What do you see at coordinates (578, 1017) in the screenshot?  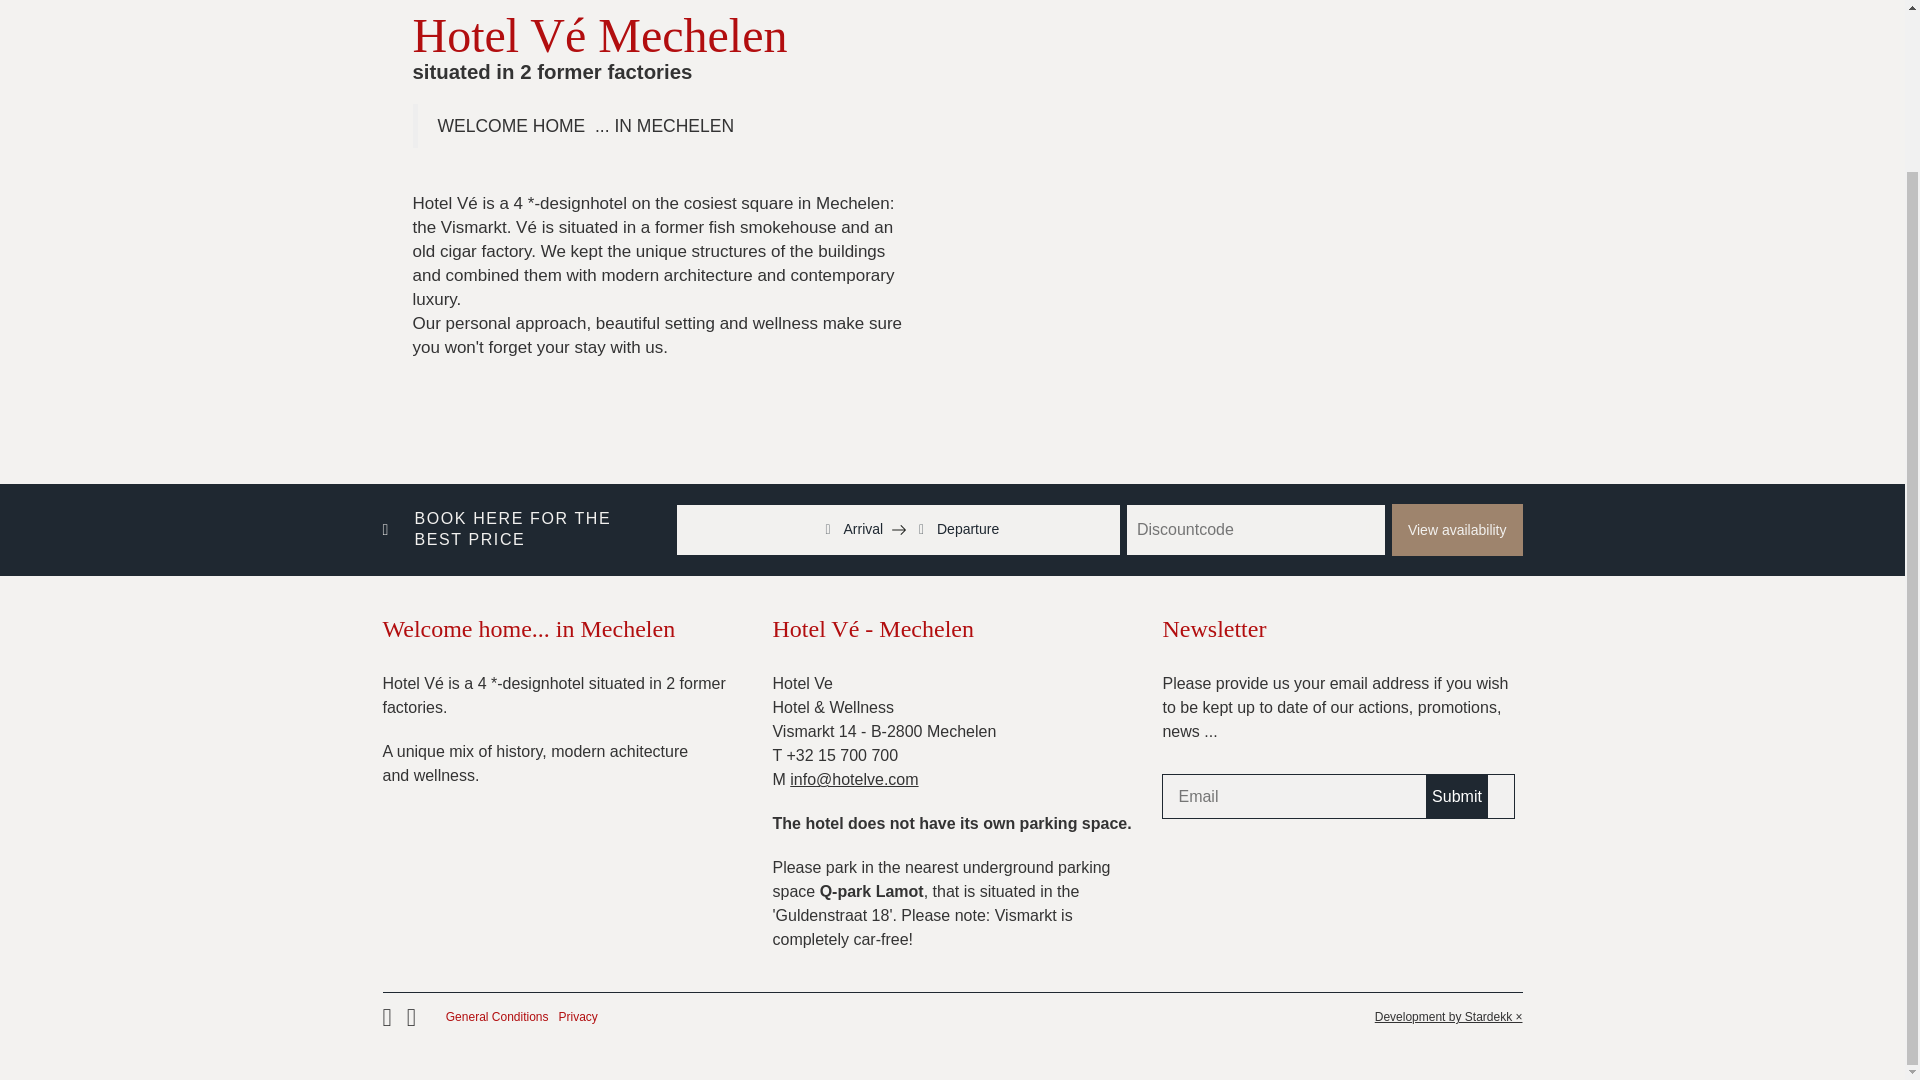 I see `Privacy` at bounding box center [578, 1017].